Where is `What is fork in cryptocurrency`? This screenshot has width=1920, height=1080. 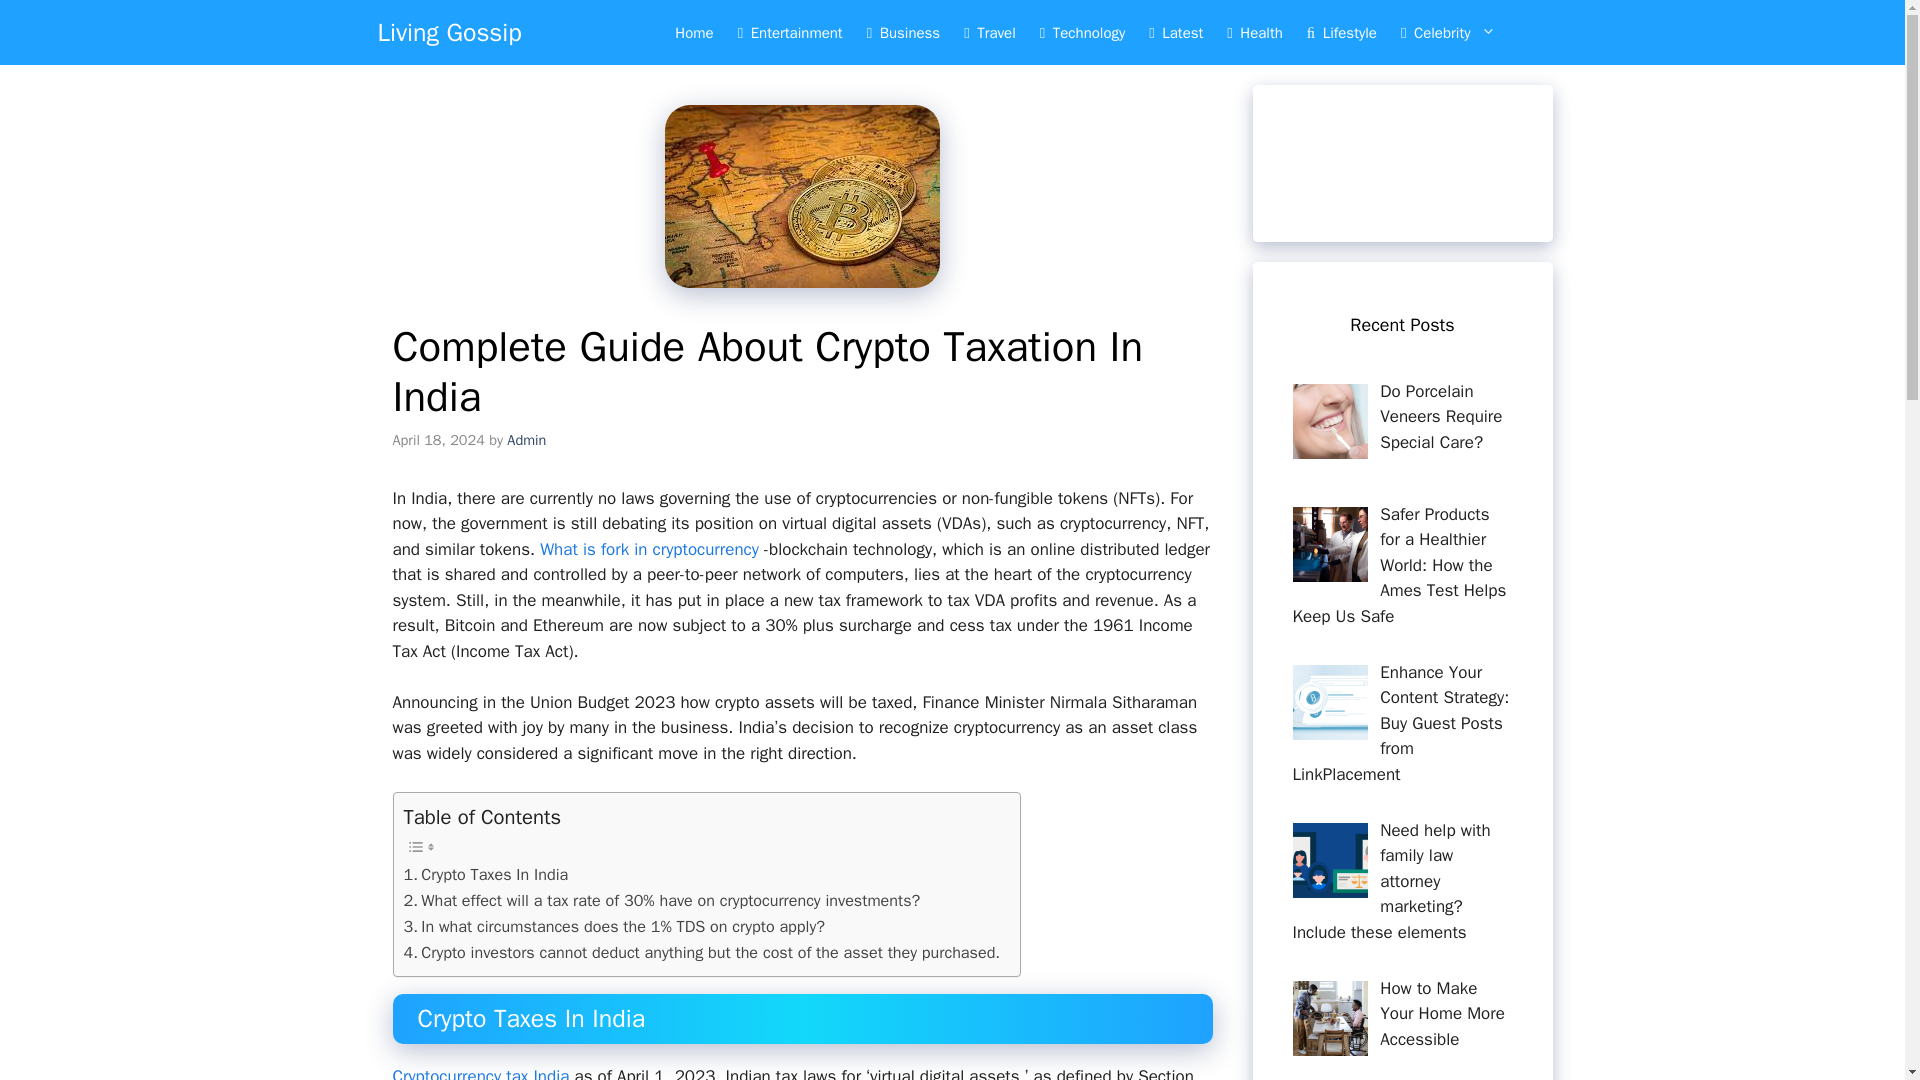 What is fork in cryptocurrency is located at coordinates (648, 549).